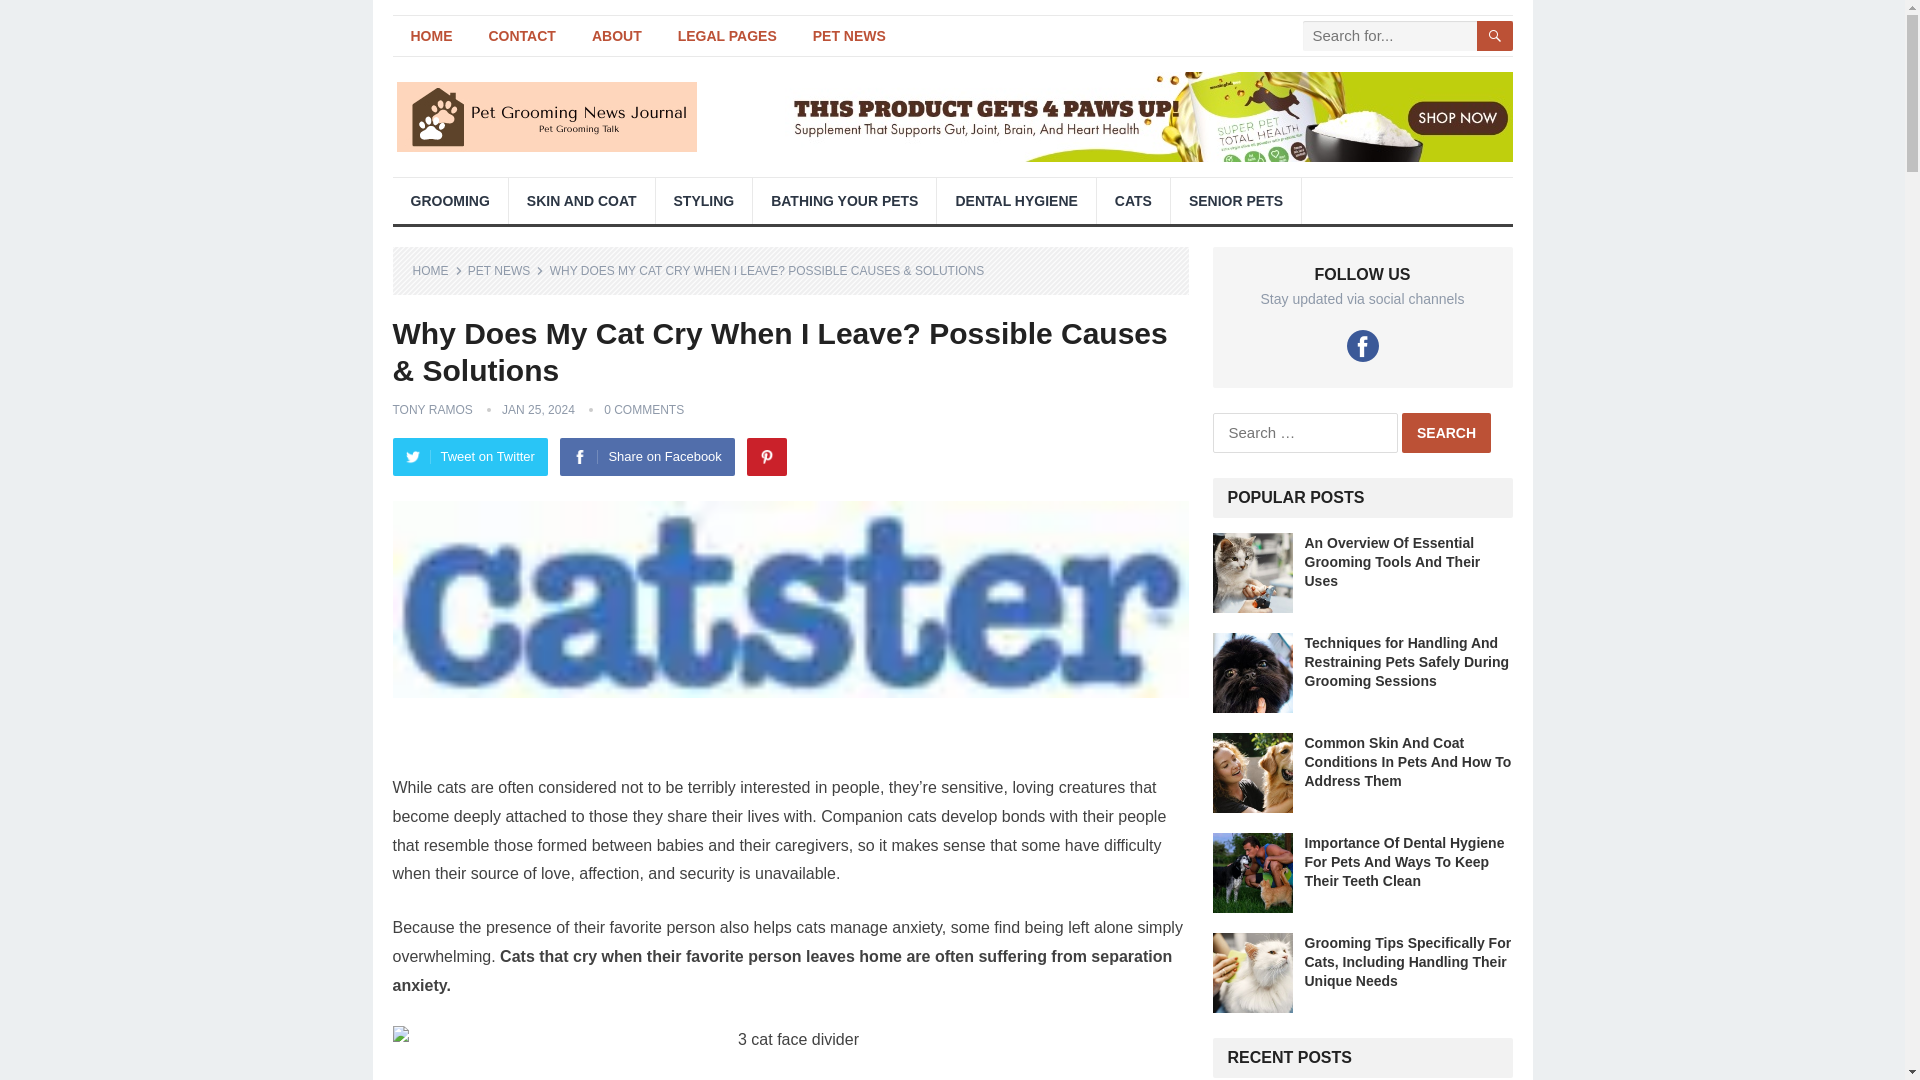  What do you see at coordinates (521, 36) in the screenshot?
I see `CONTACT` at bounding box center [521, 36].